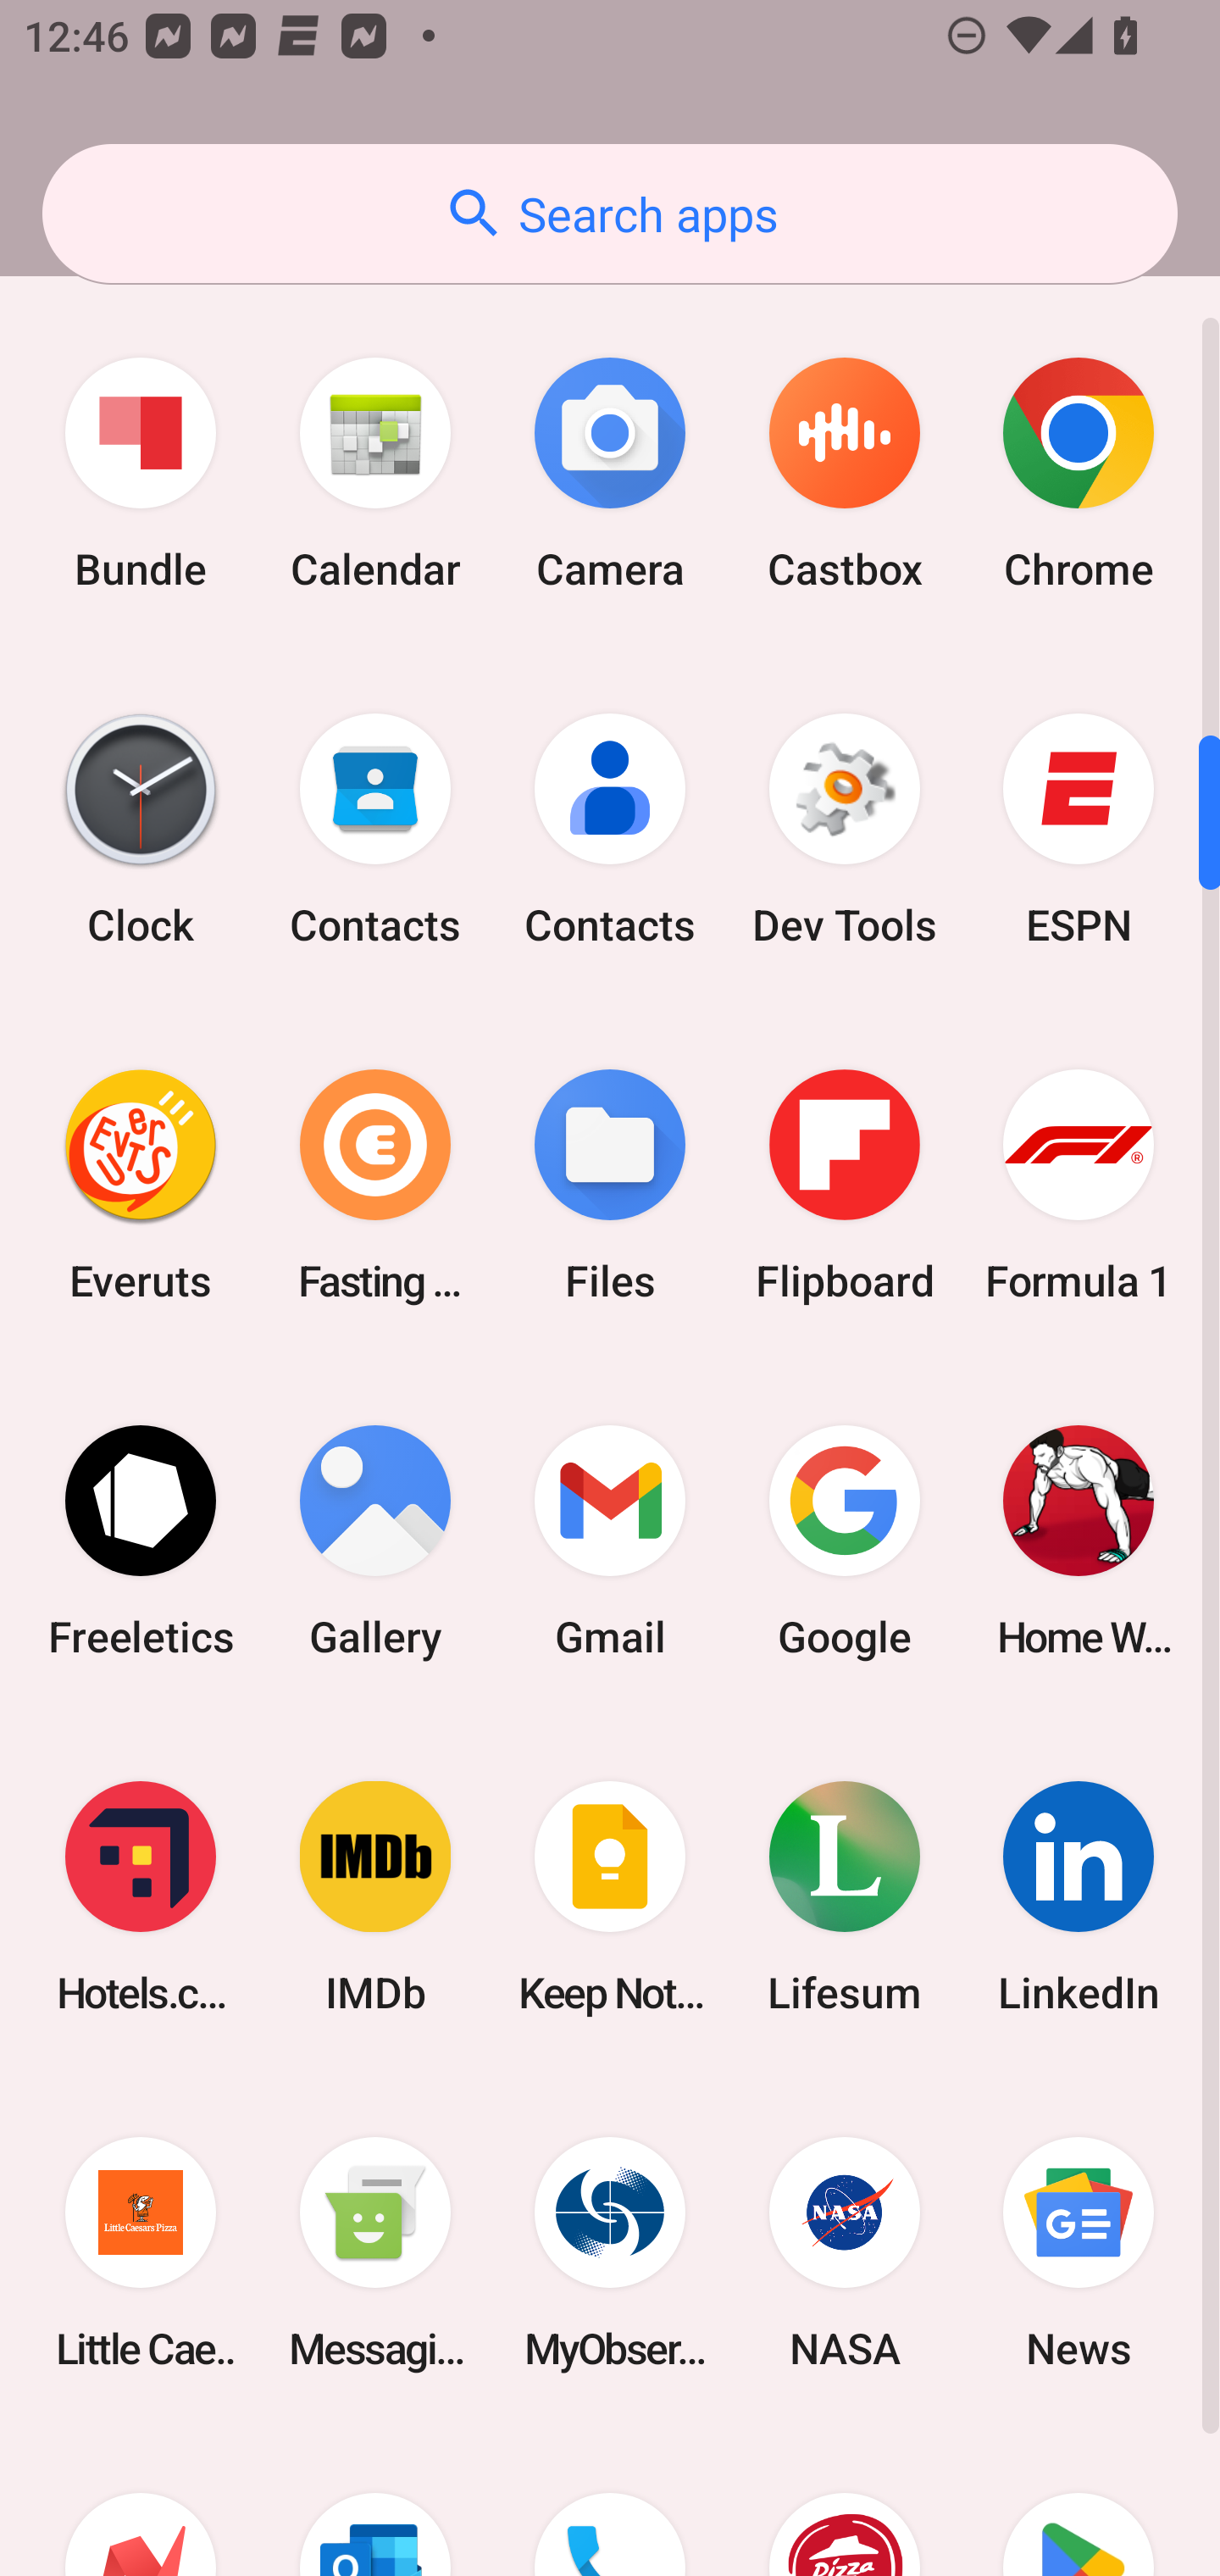 This screenshot has width=1220, height=2576. I want to click on Gmail, so click(610, 1541).